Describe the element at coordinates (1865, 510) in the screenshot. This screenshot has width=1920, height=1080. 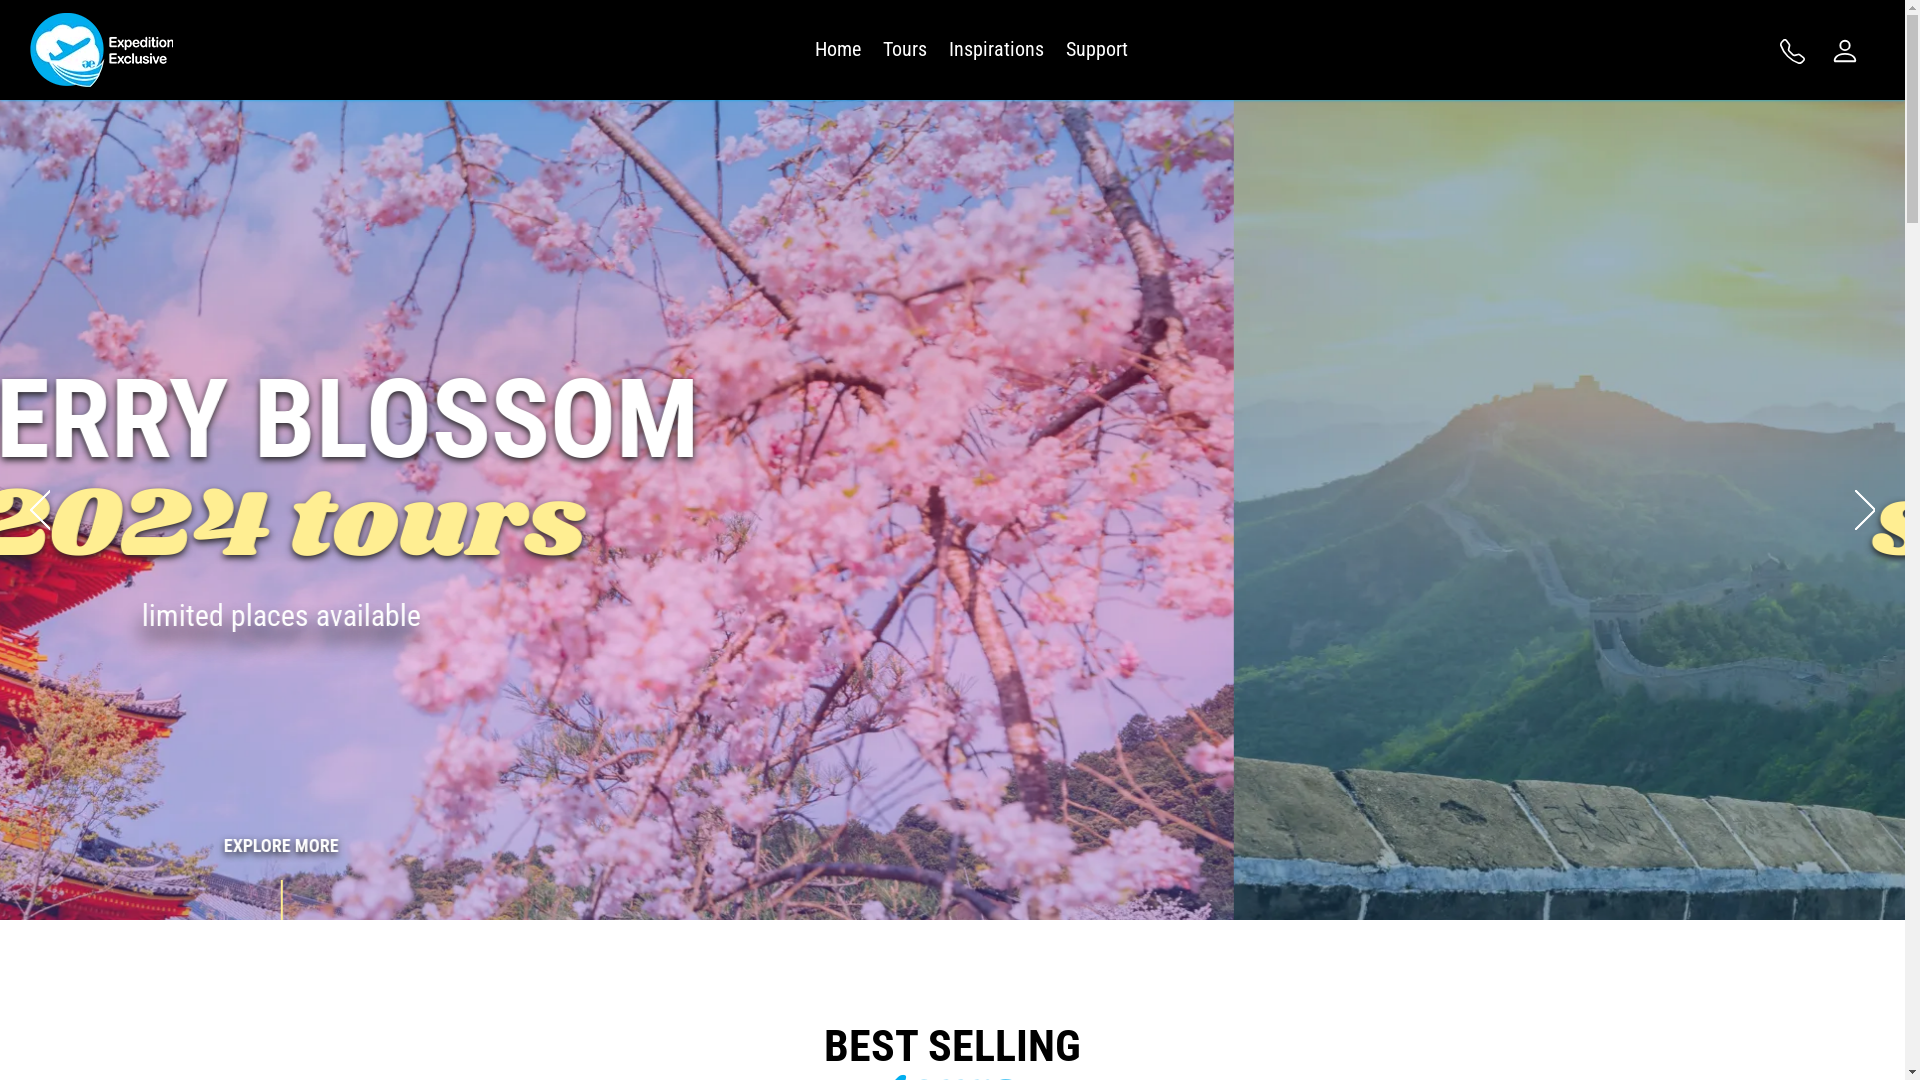
I see `Next` at that location.